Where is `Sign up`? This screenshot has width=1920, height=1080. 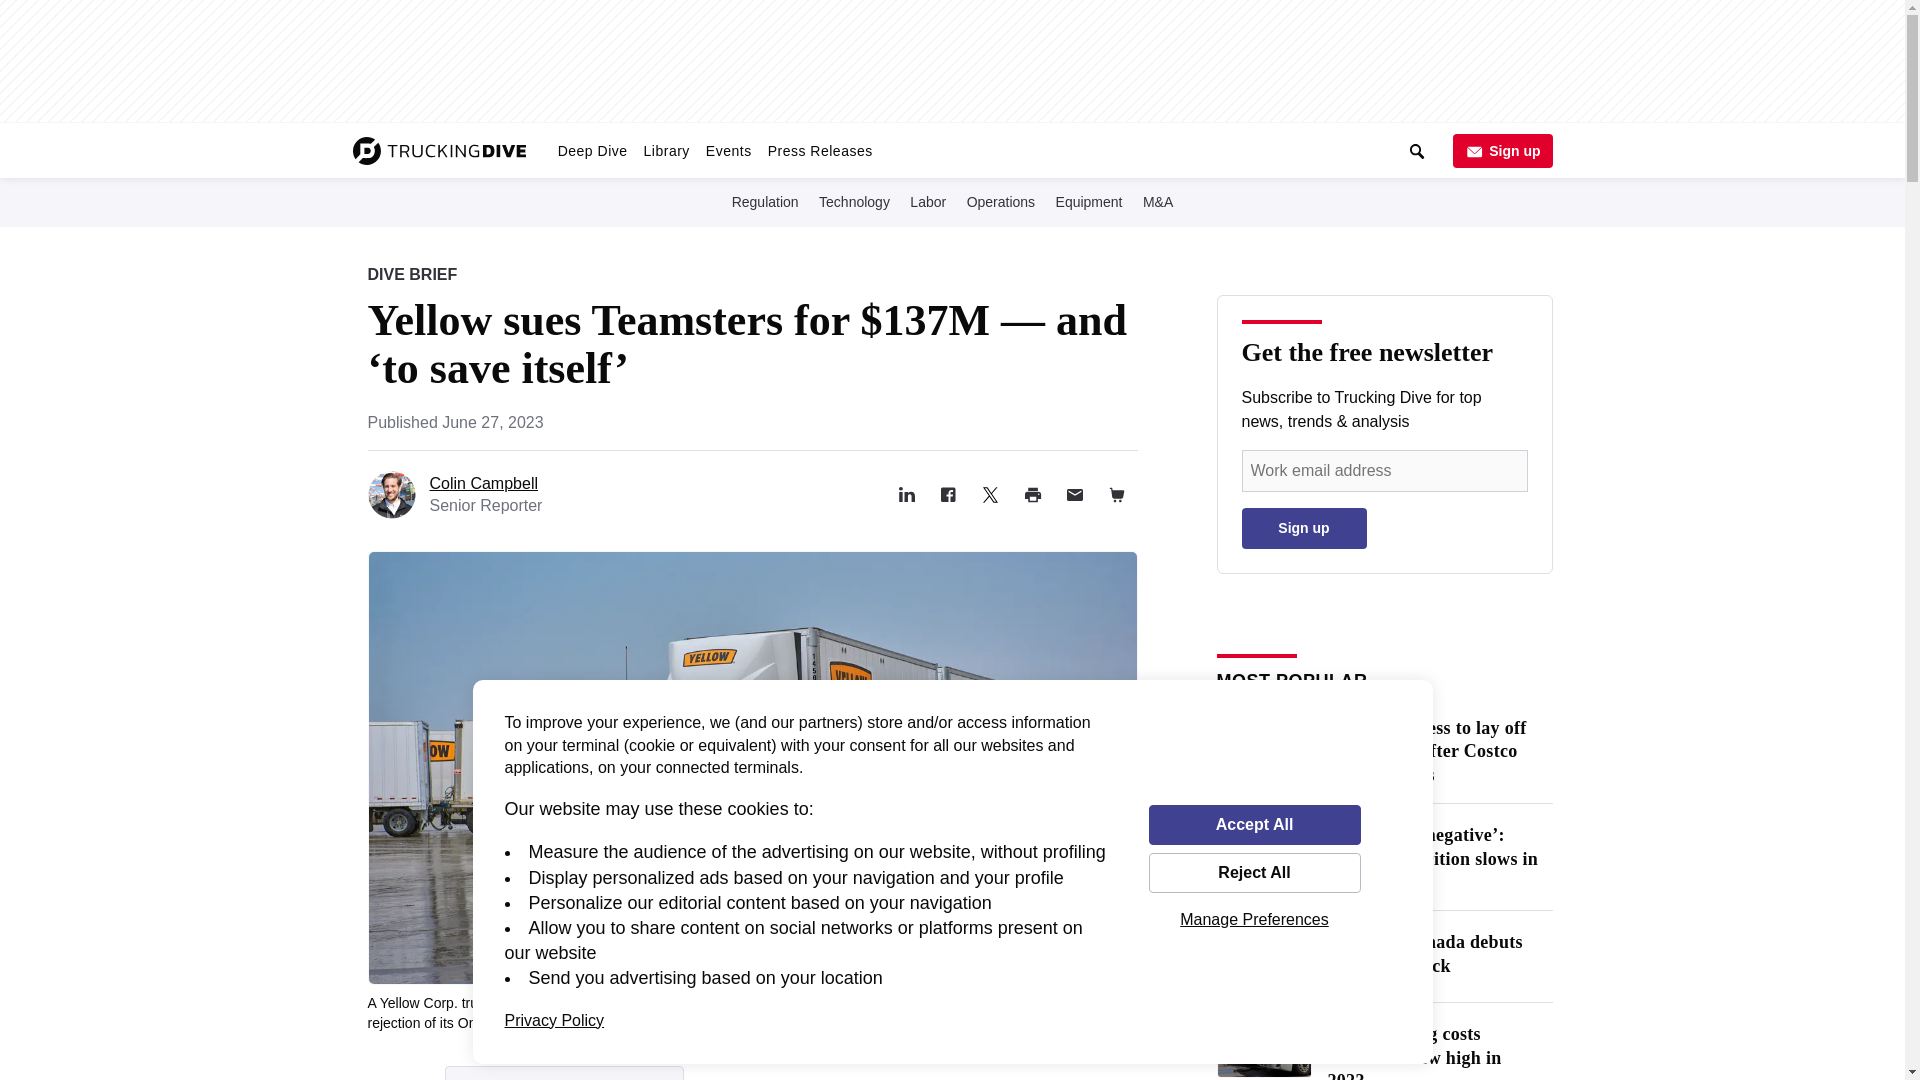 Sign up is located at coordinates (1501, 150).